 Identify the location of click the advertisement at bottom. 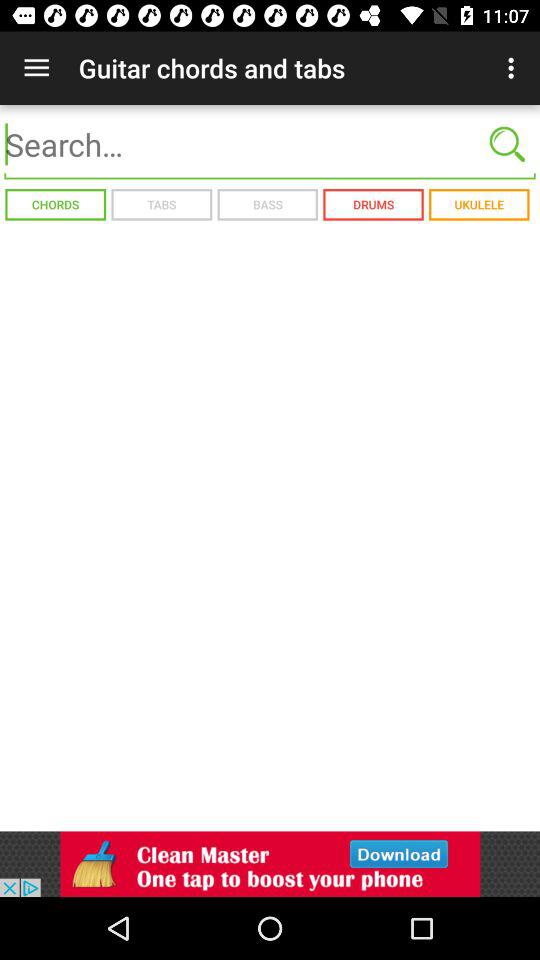
(270, 864).